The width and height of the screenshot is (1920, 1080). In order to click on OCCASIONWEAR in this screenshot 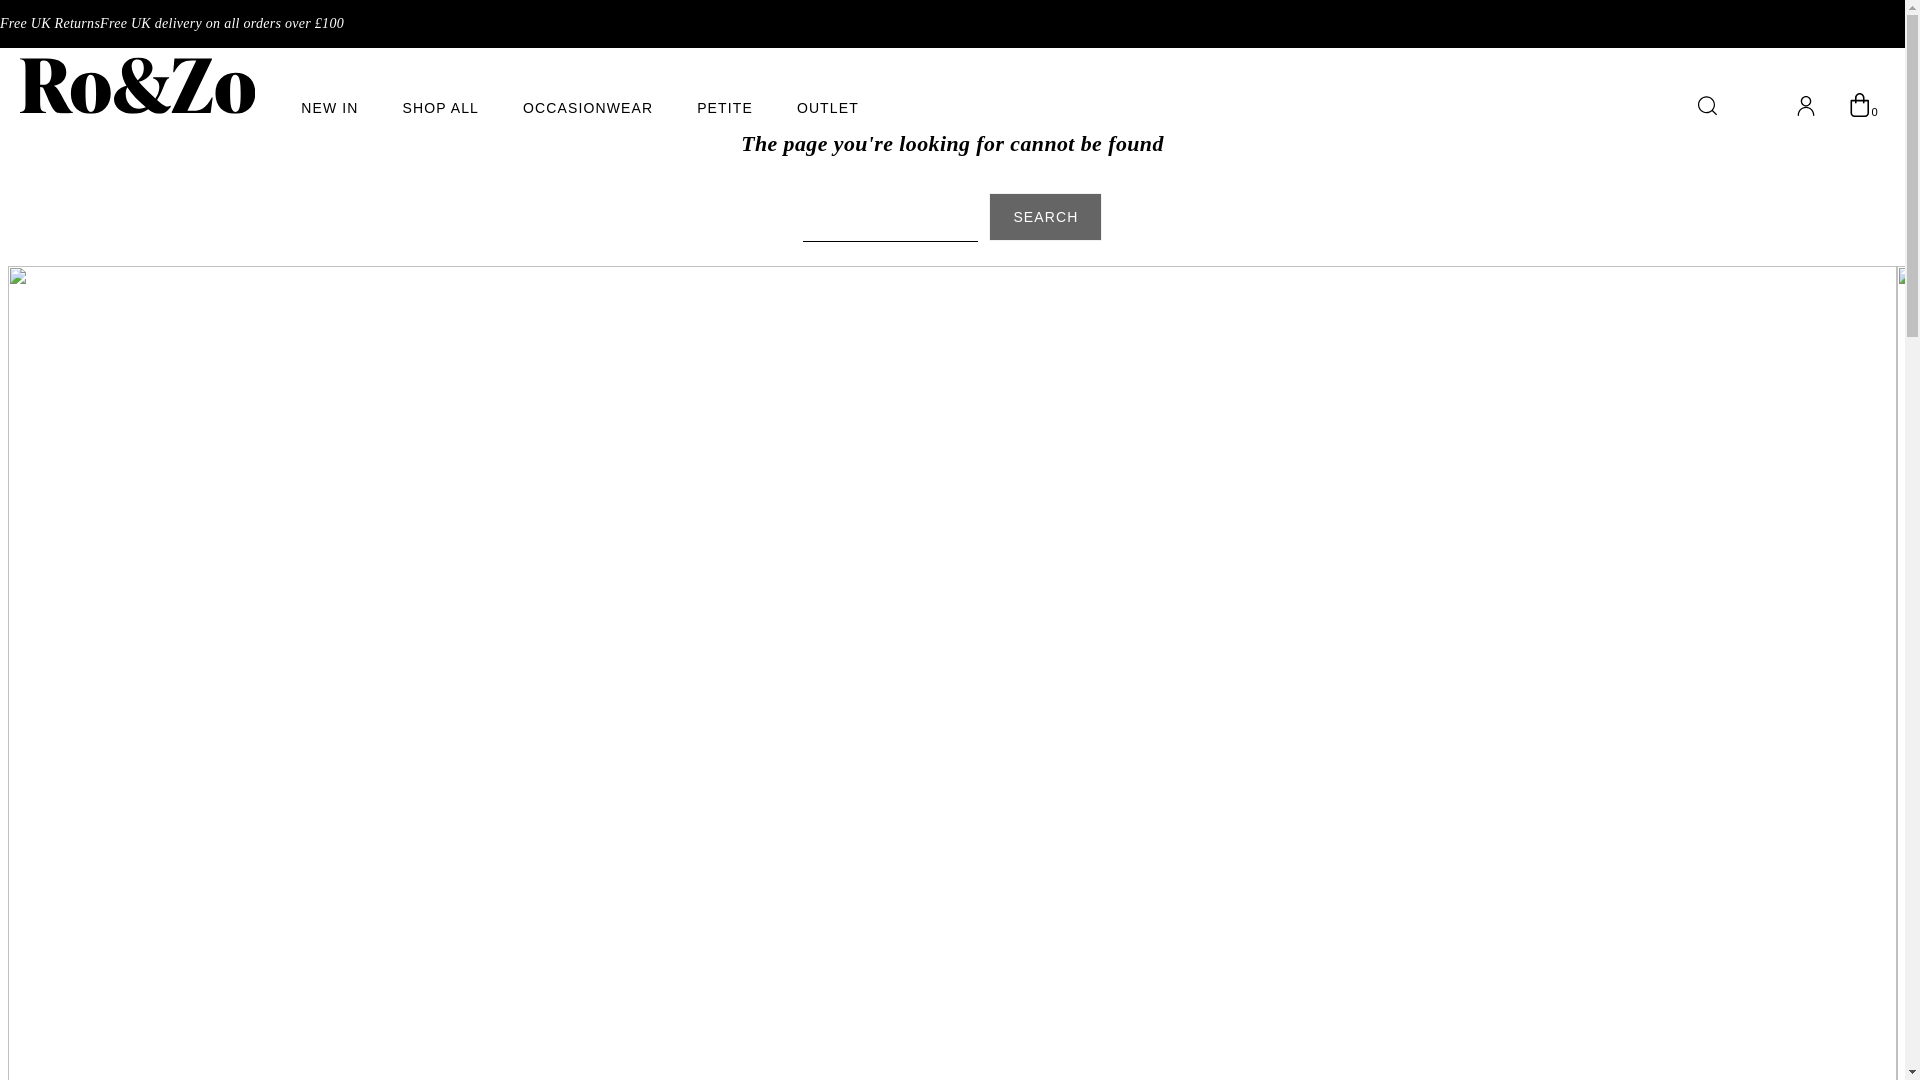, I will do `click(587, 108)`.